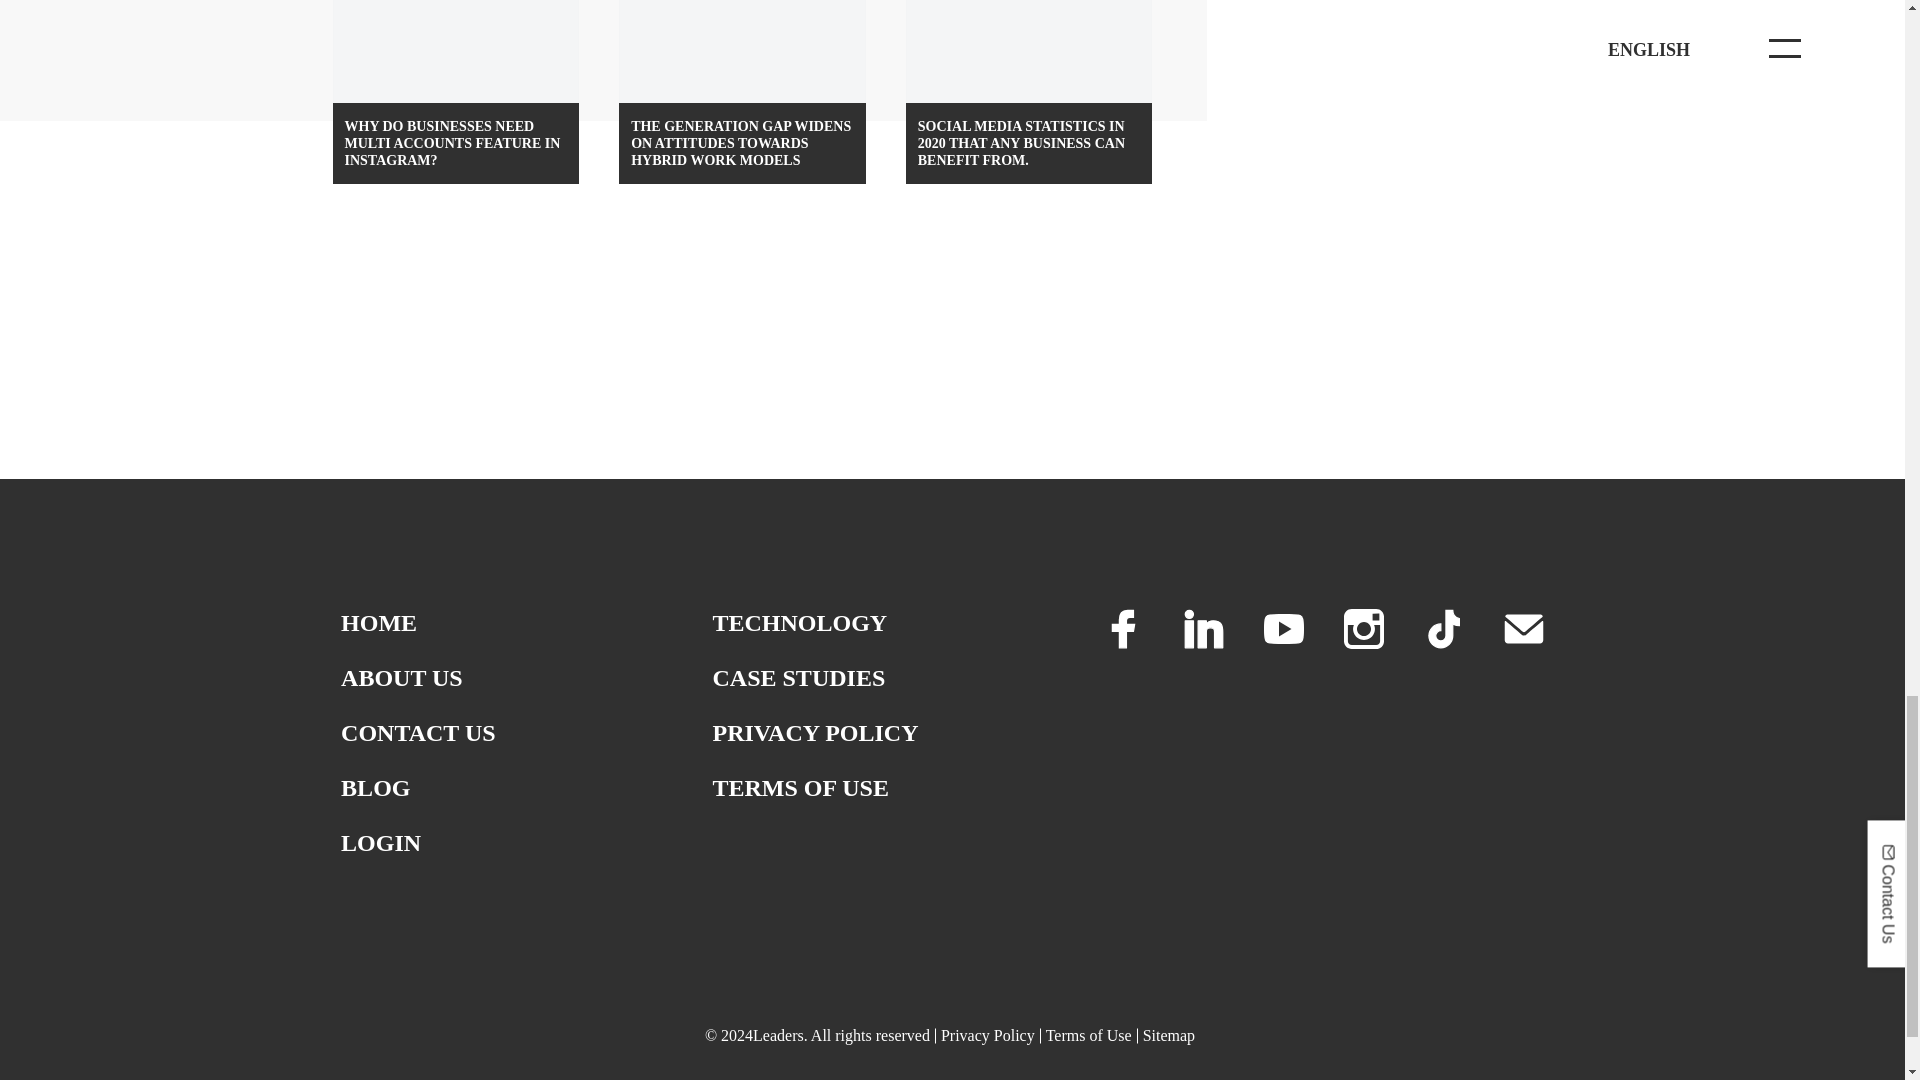 This screenshot has height=1080, width=1920. What do you see at coordinates (380, 843) in the screenshot?
I see `LOGIN` at bounding box center [380, 843].